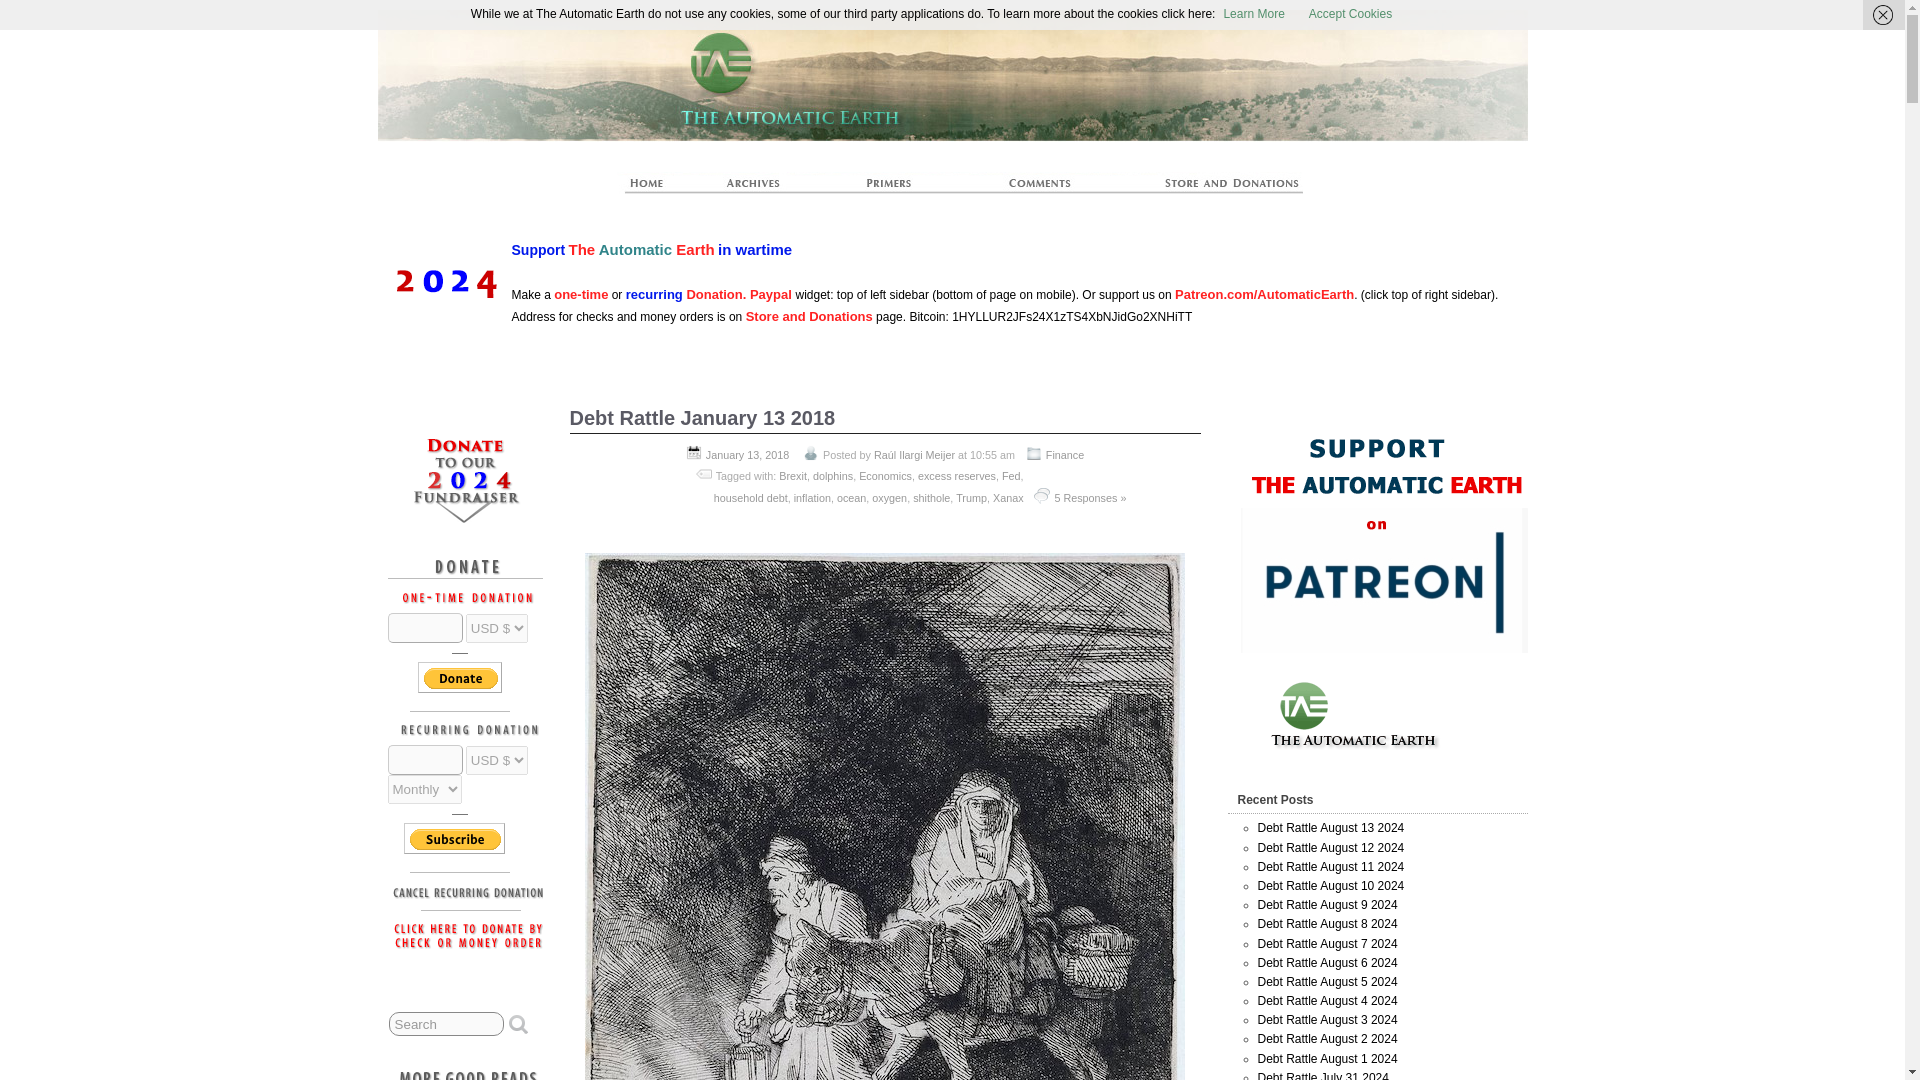  What do you see at coordinates (851, 498) in the screenshot?
I see `ocean` at bounding box center [851, 498].